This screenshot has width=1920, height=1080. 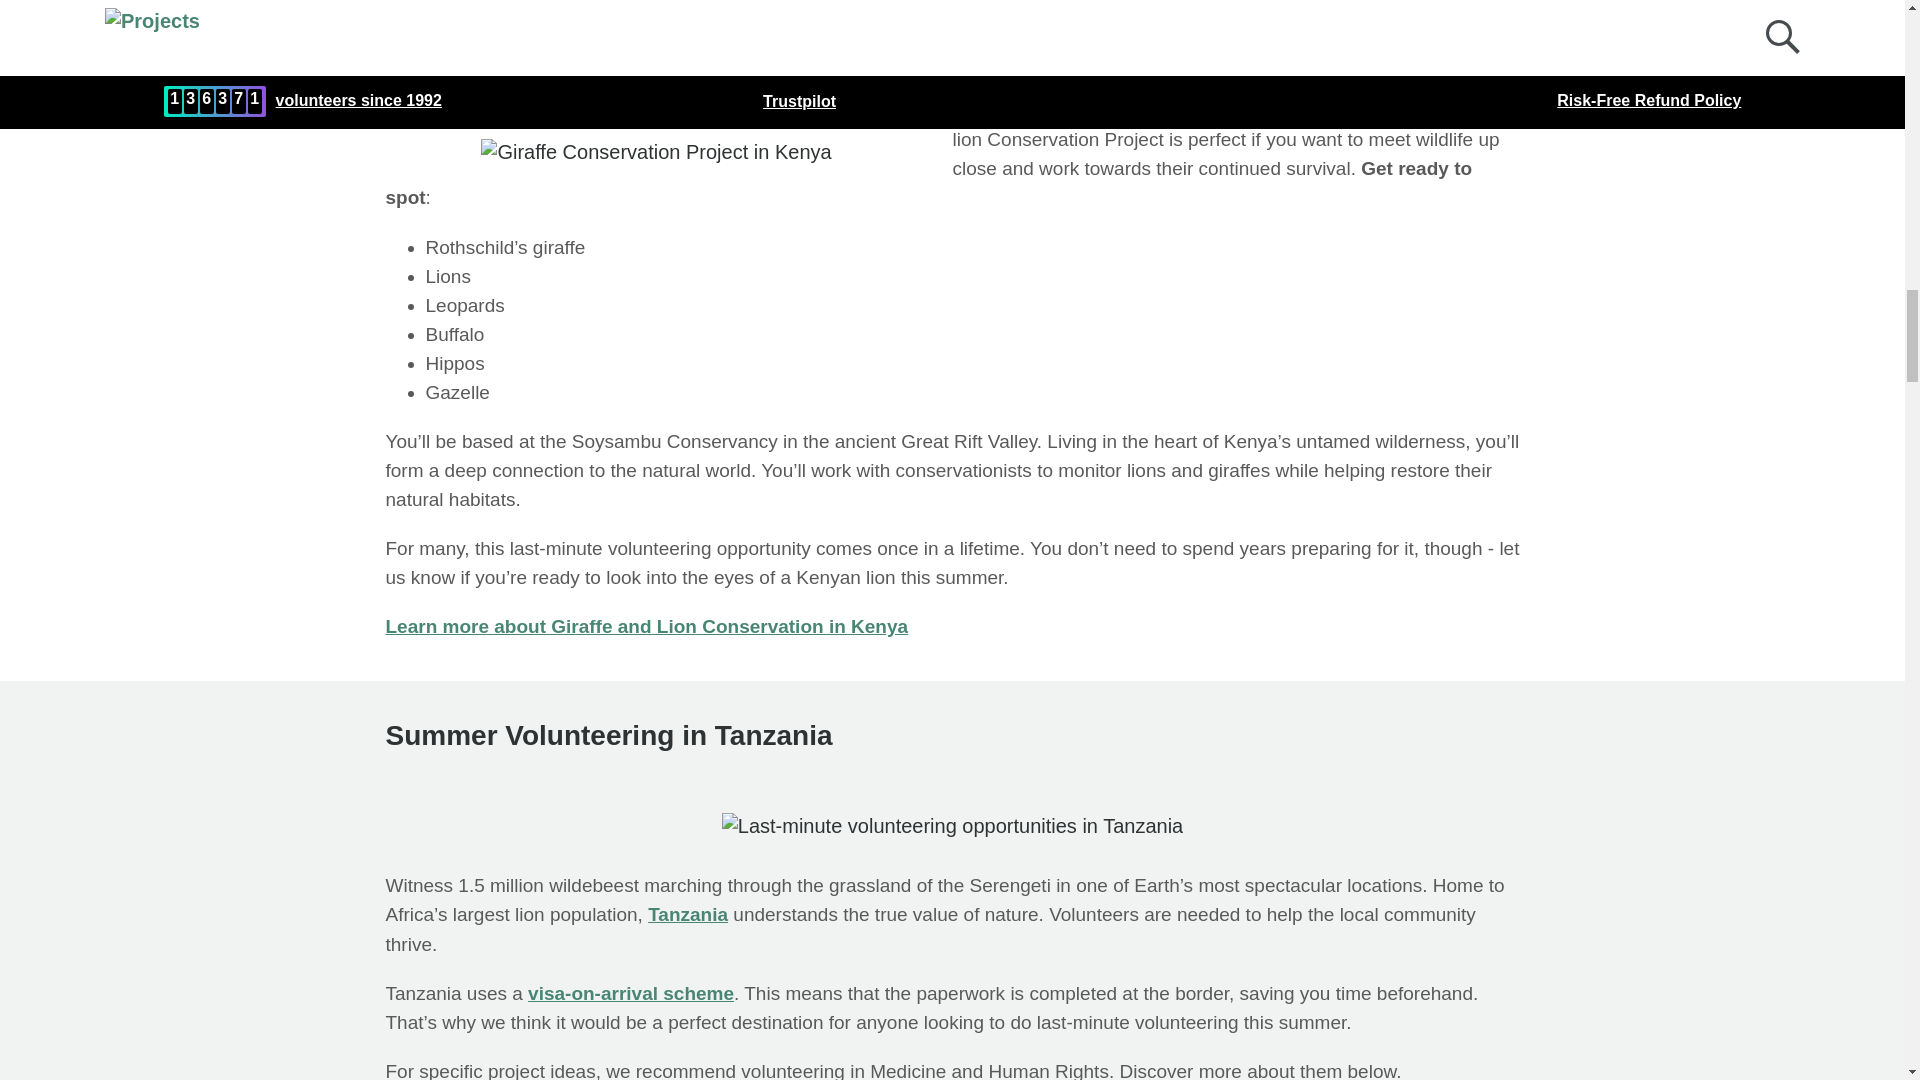 What do you see at coordinates (688, 914) in the screenshot?
I see `Tanzania` at bounding box center [688, 914].